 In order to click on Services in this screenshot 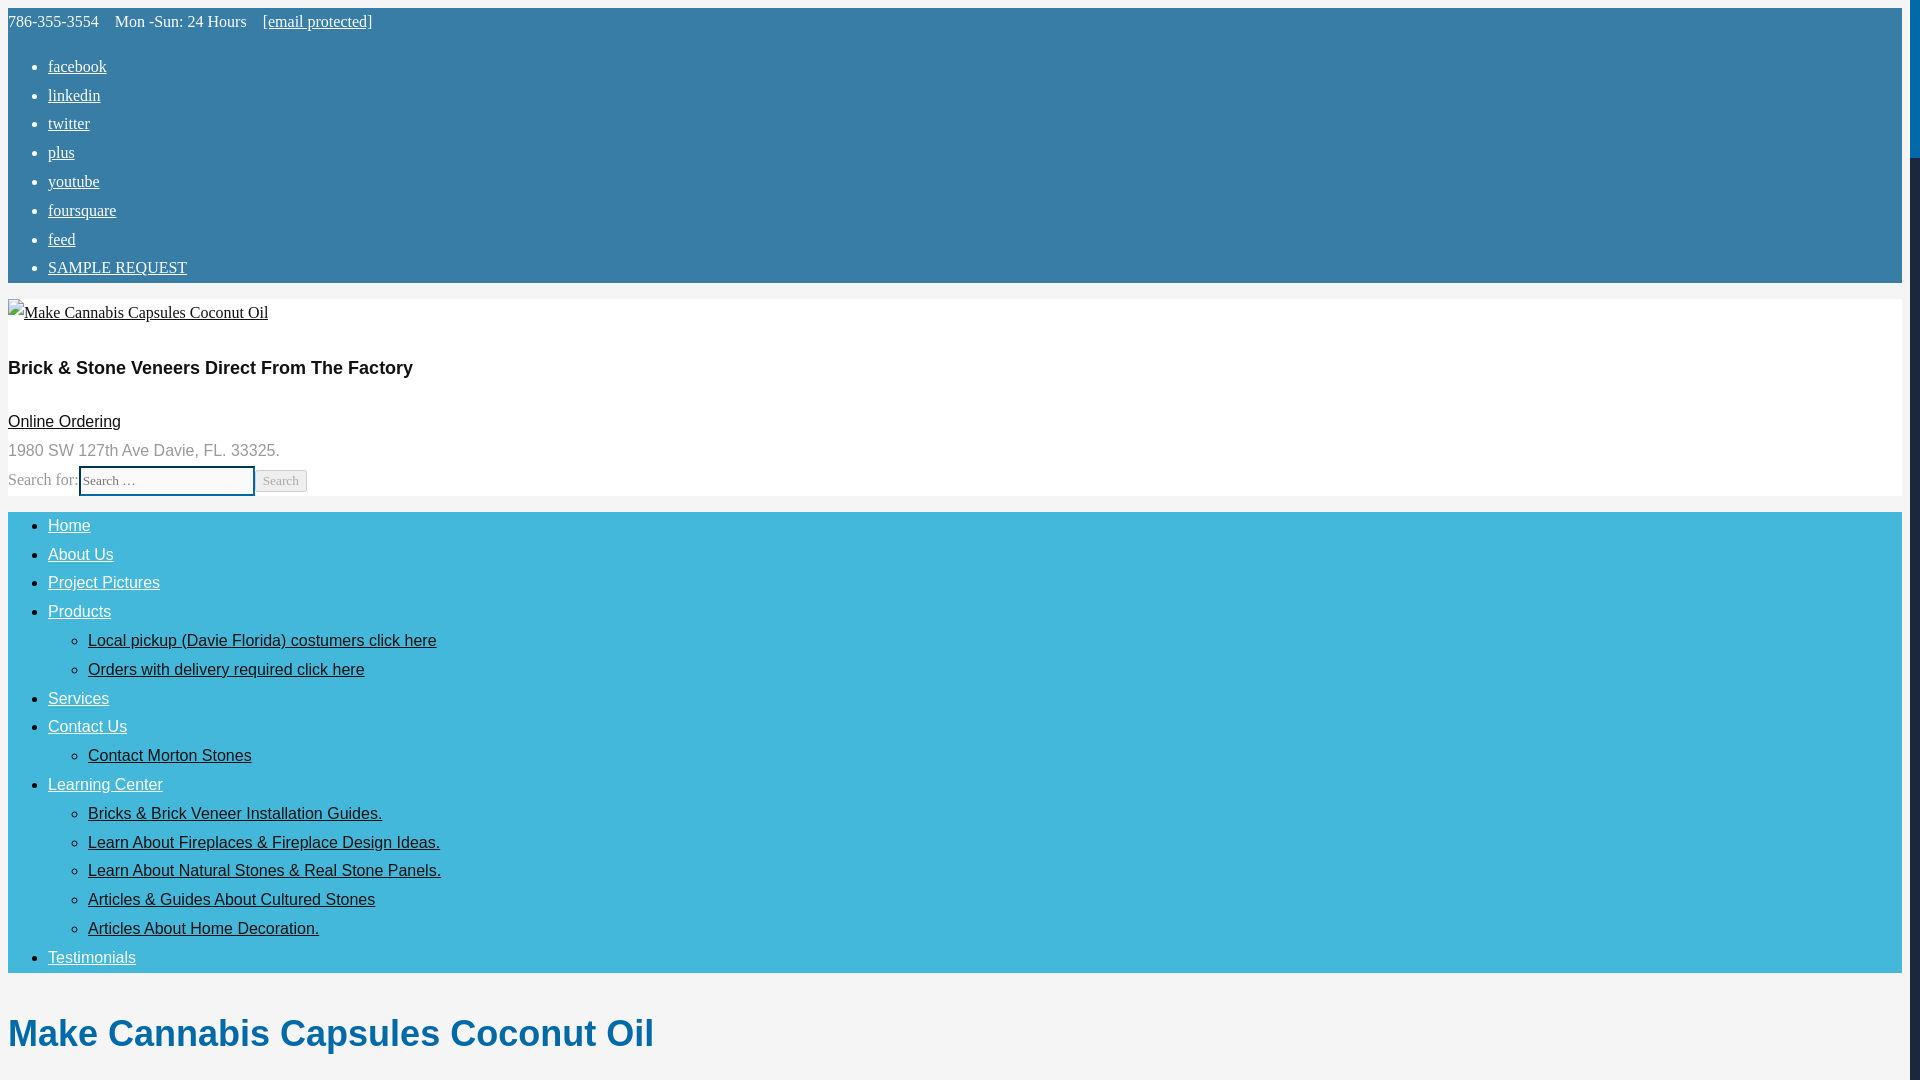, I will do `click(78, 698)`.